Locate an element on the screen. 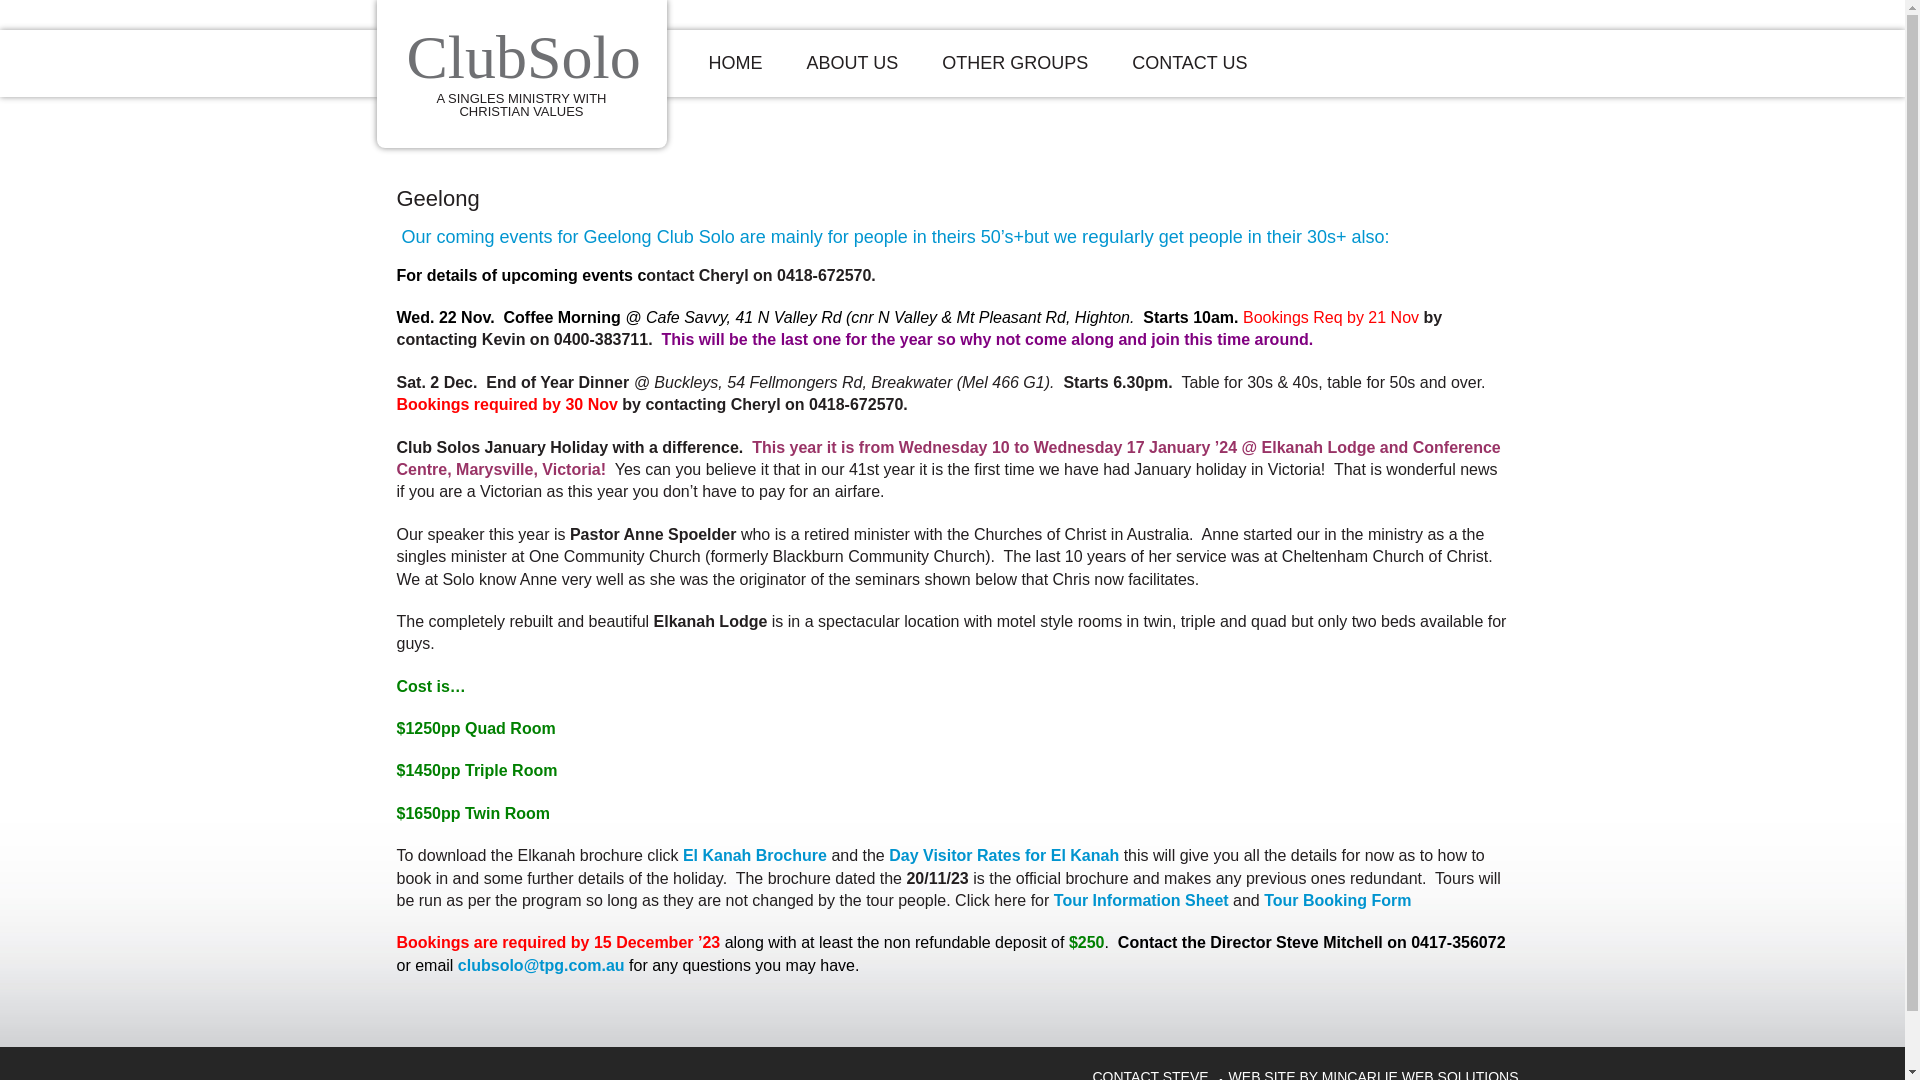 This screenshot has height=1080, width=1920. HOME is located at coordinates (735, 64).